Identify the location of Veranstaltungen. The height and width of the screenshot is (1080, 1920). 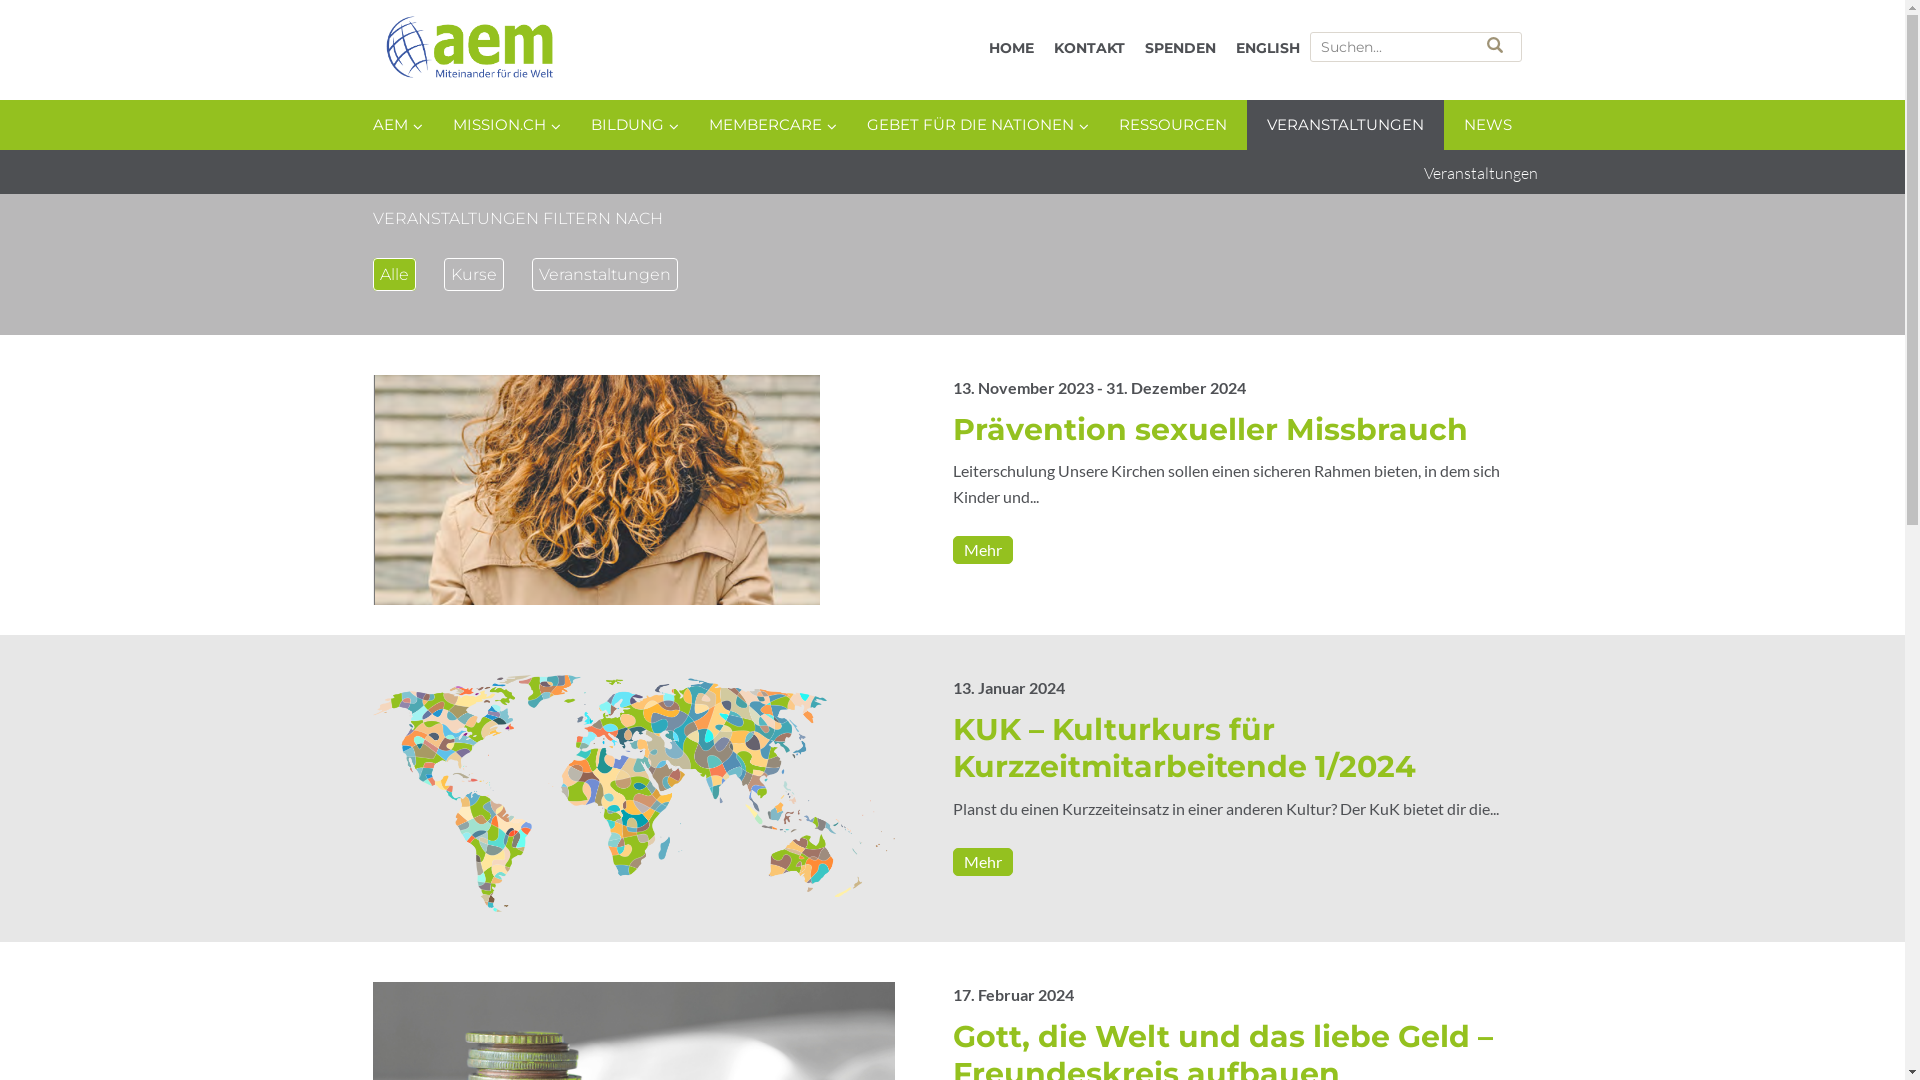
(605, 274).